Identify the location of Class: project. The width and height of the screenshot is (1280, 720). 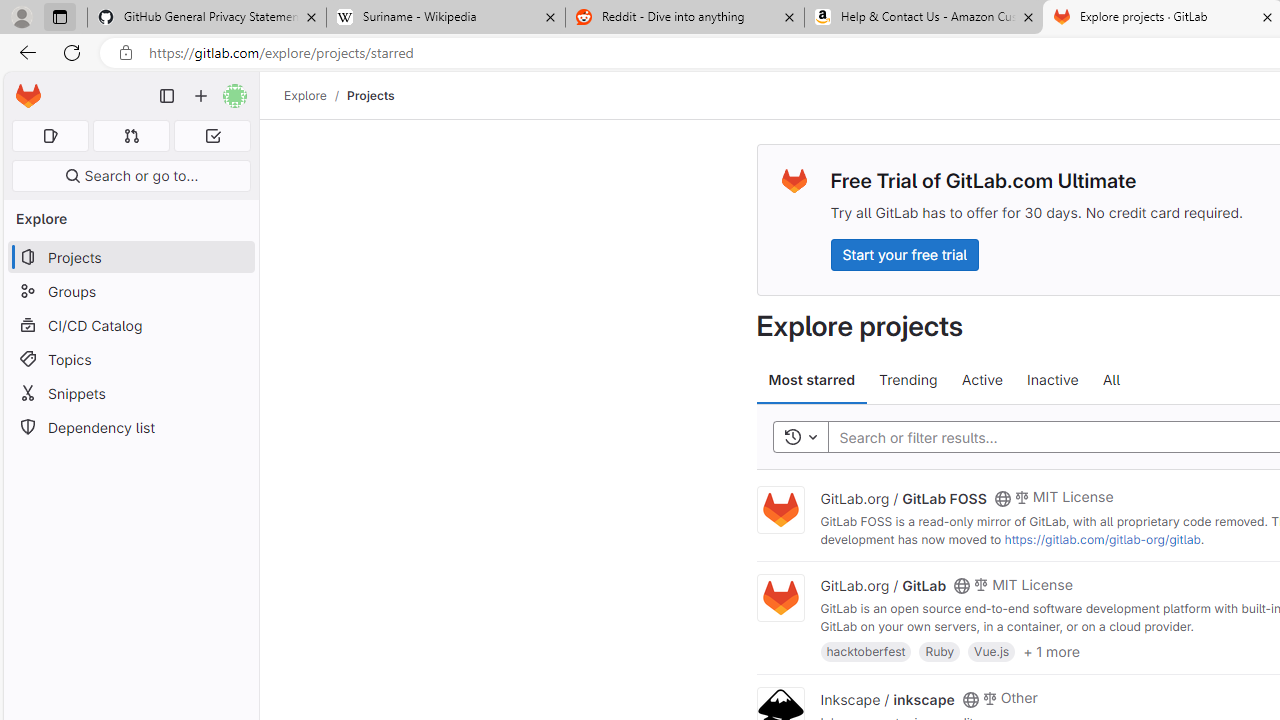
(780, 598).